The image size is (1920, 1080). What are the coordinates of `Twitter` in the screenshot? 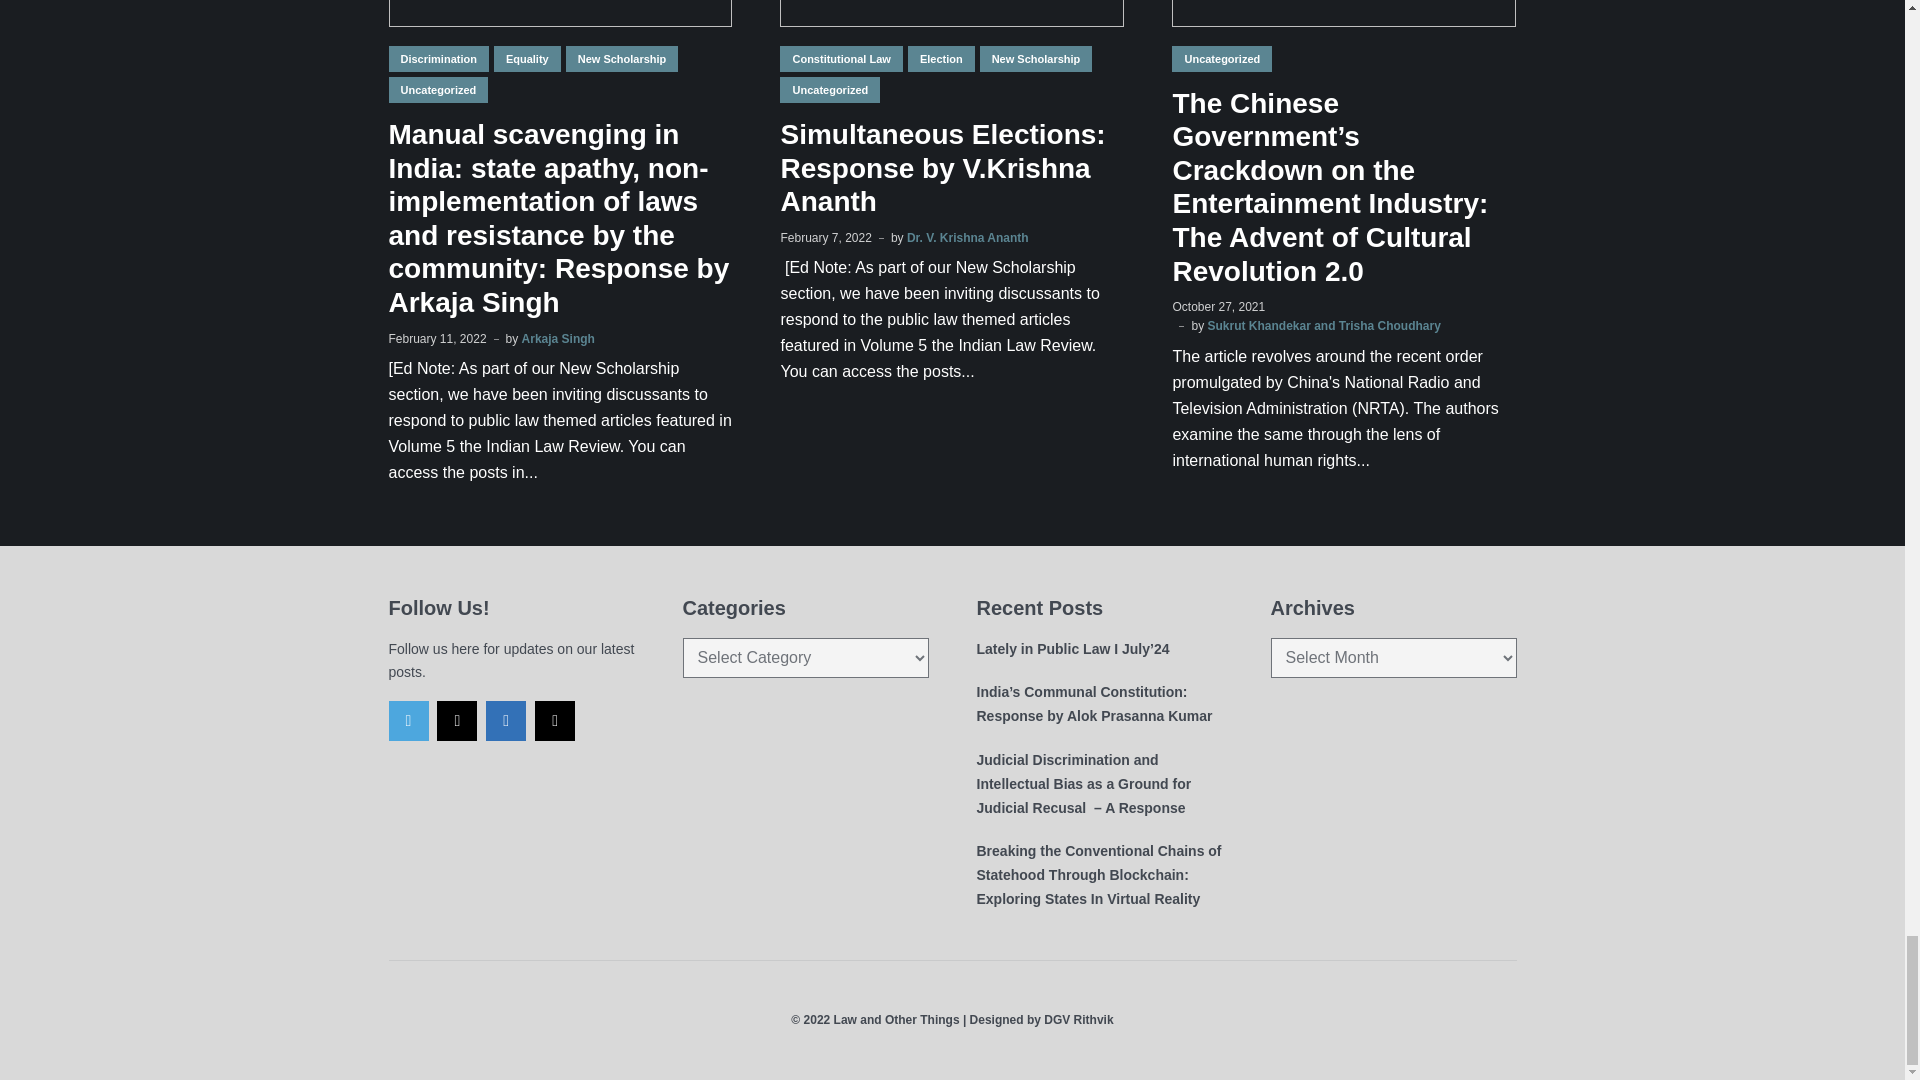 It's located at (408, 720).